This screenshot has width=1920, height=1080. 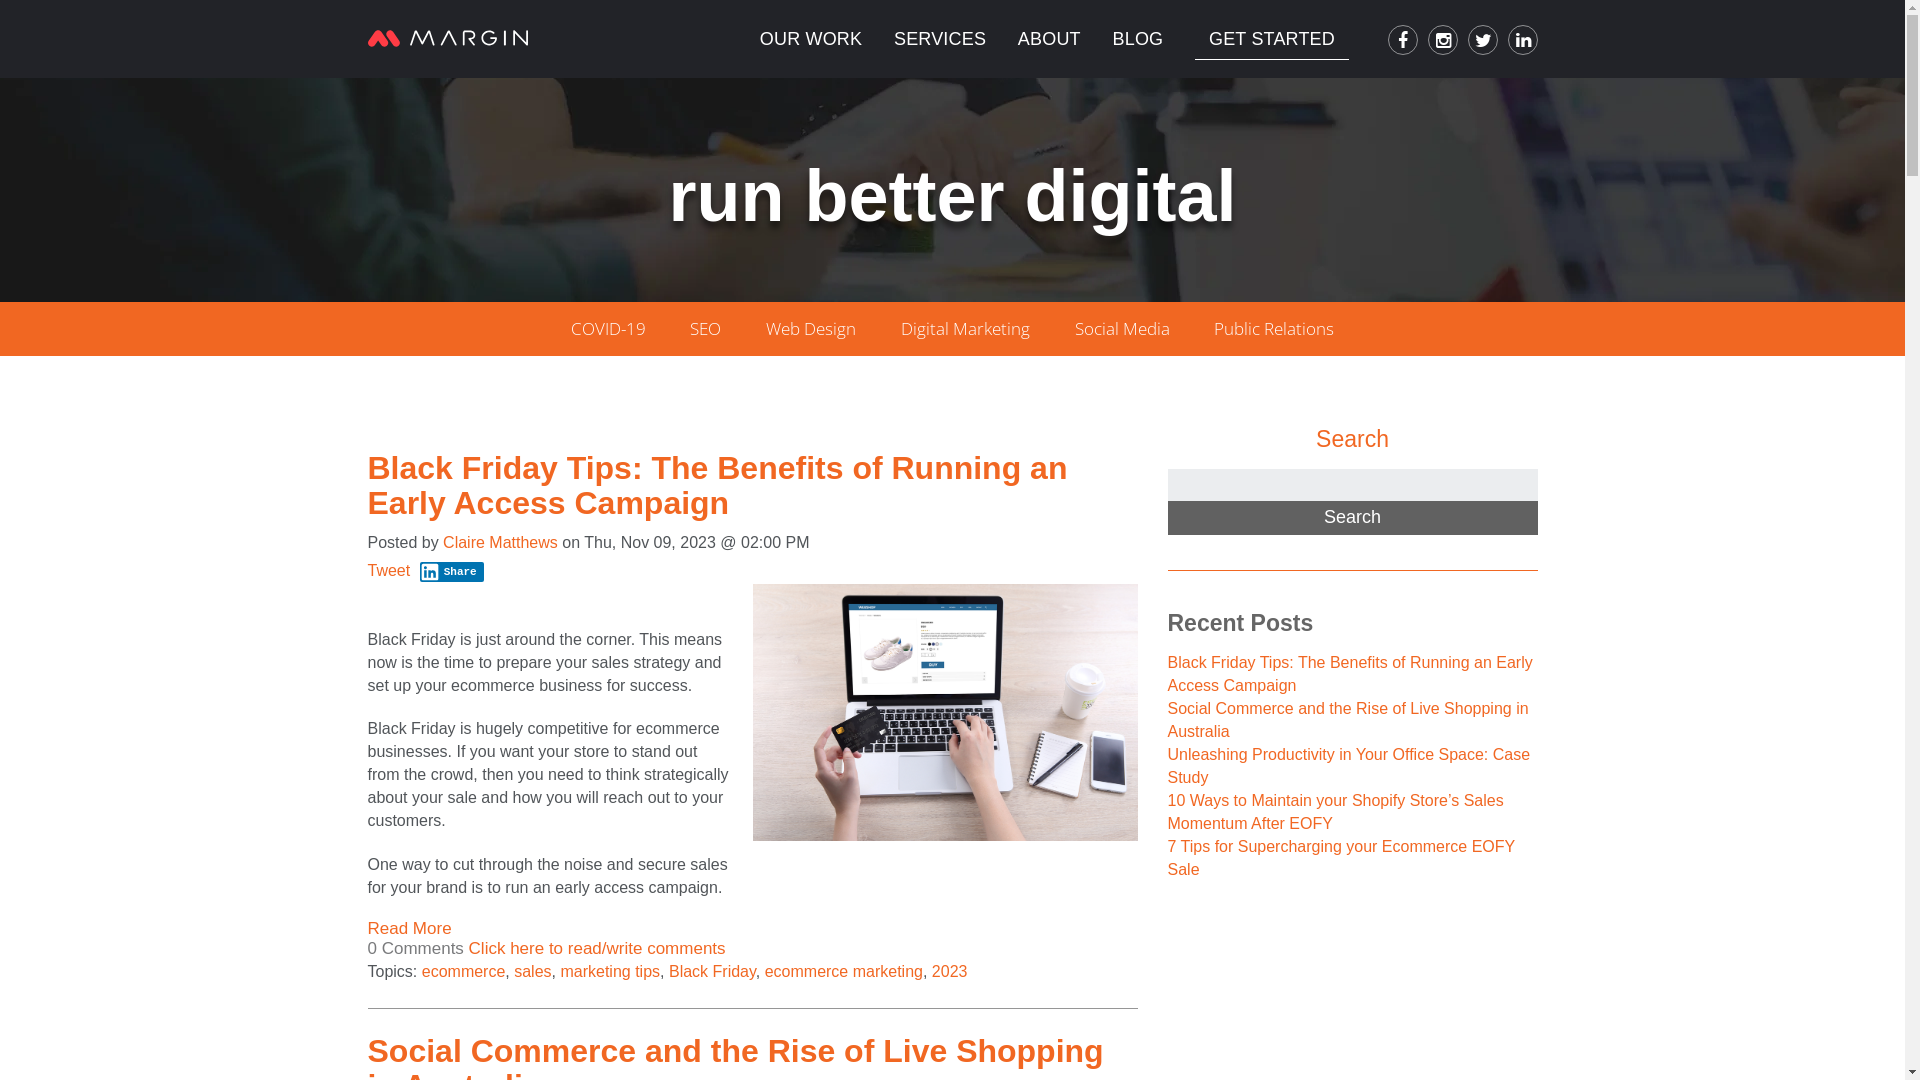 What do you see at coordinates (1483, 40) in the screenshot?
I see `twitter` at bounding box center [1483, 40].